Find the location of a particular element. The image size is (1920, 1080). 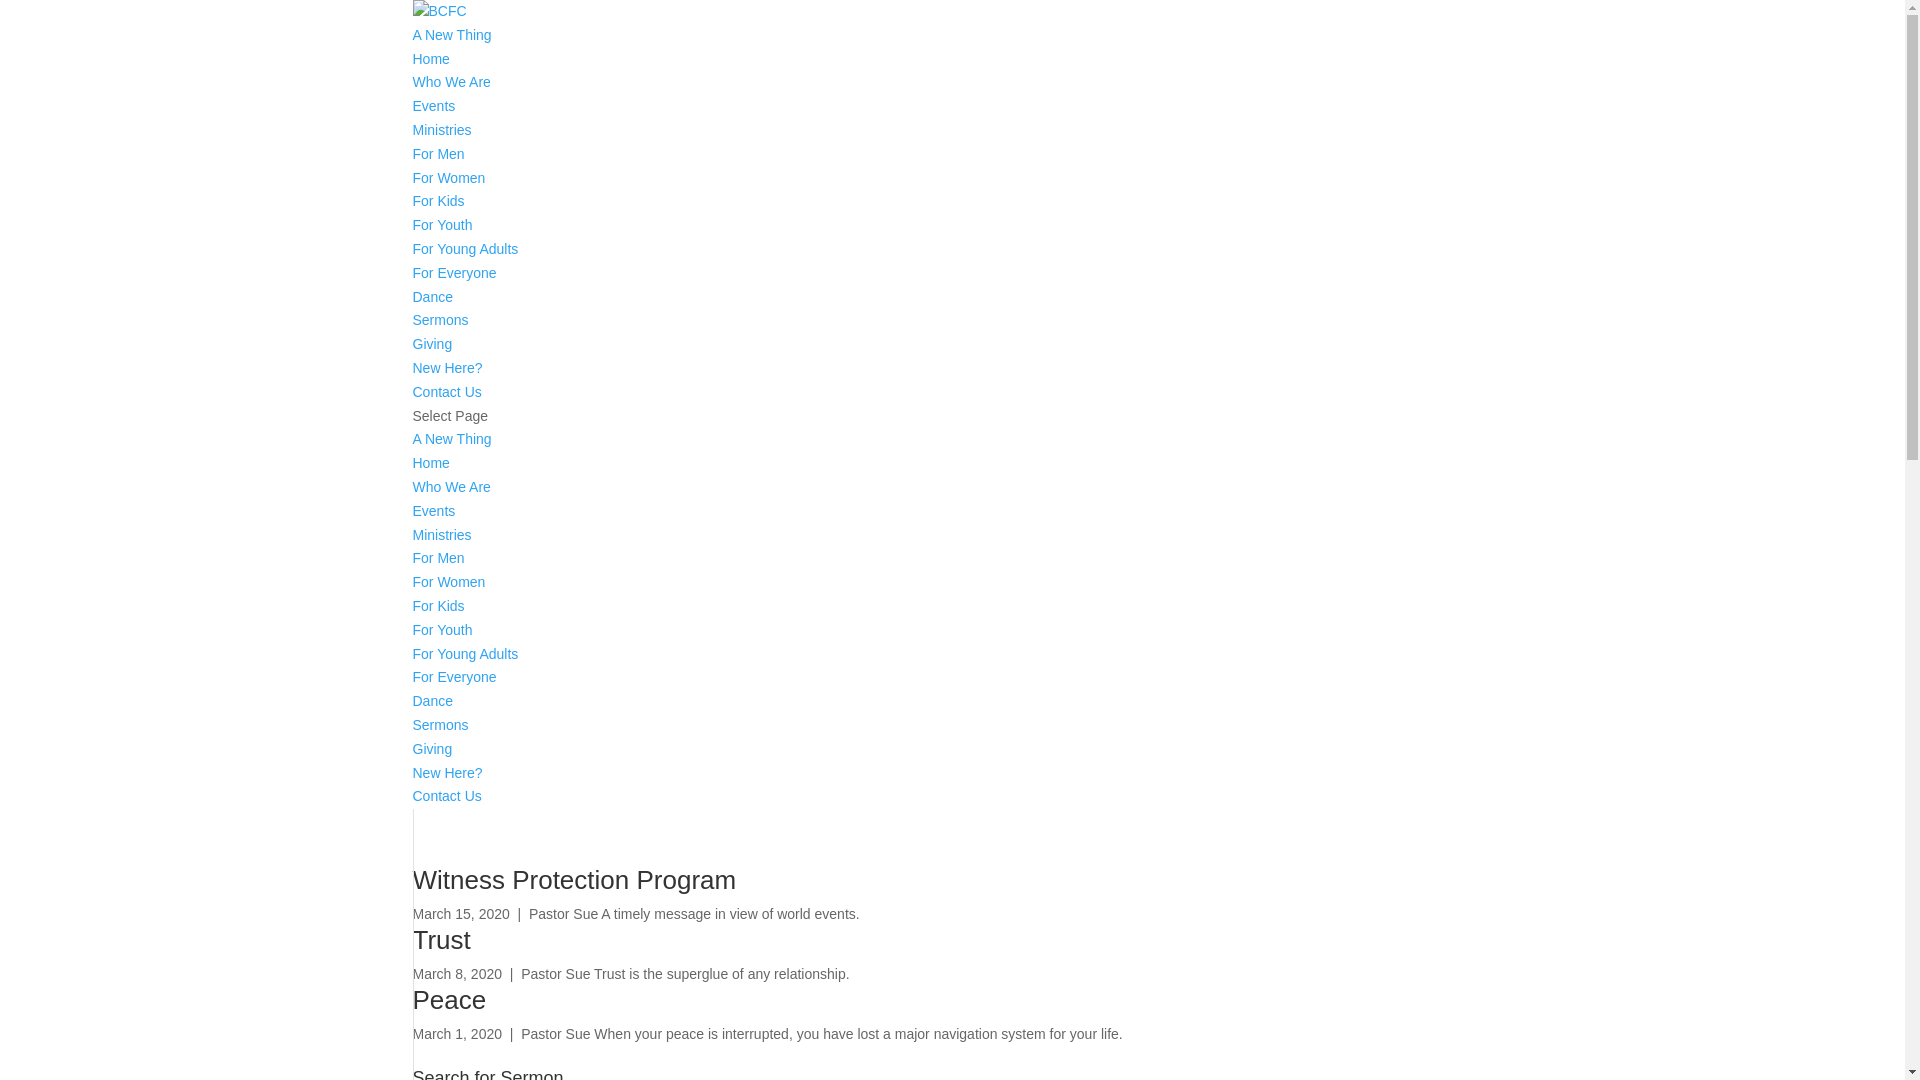

For Kids is located at coordinates (438, 201).